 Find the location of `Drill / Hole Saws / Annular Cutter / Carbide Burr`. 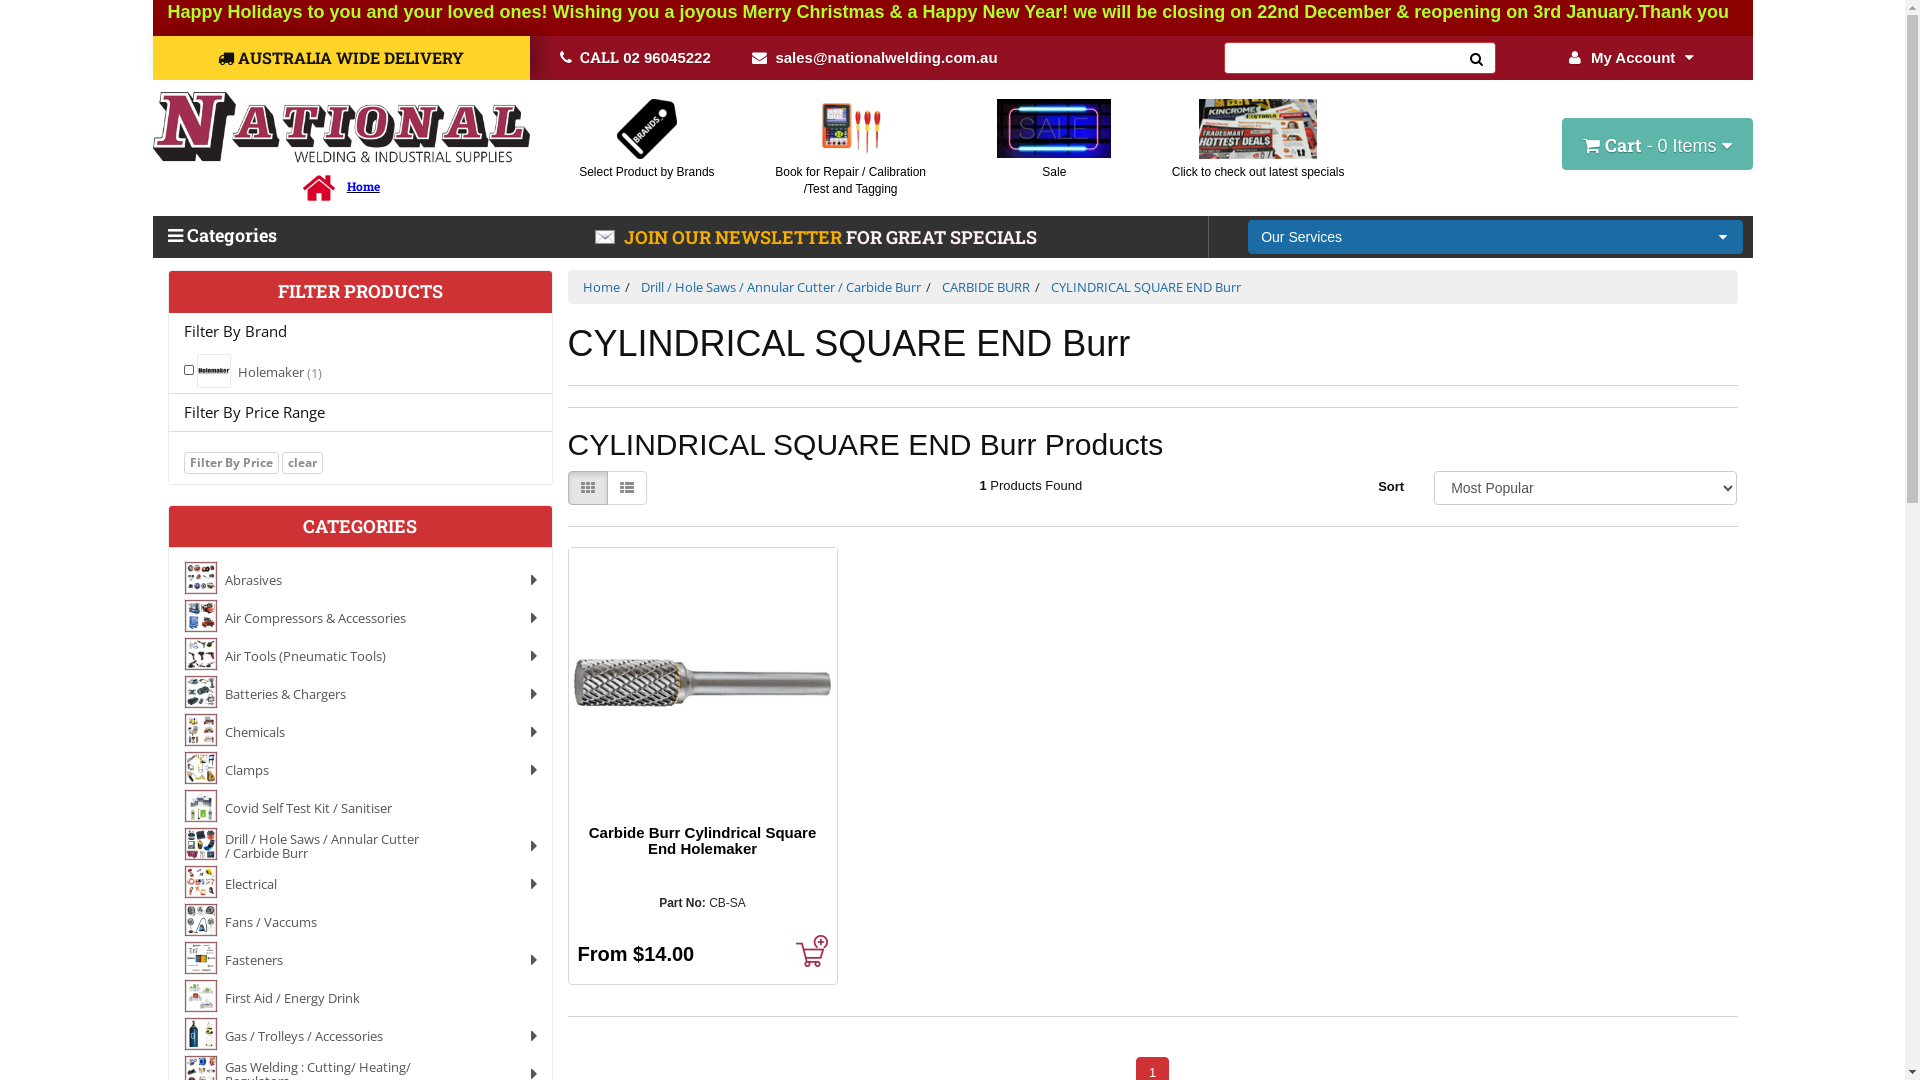

Drill / Hole Saws / Annular Cutter / Carbide Burr is located at coordinates (780, 287).